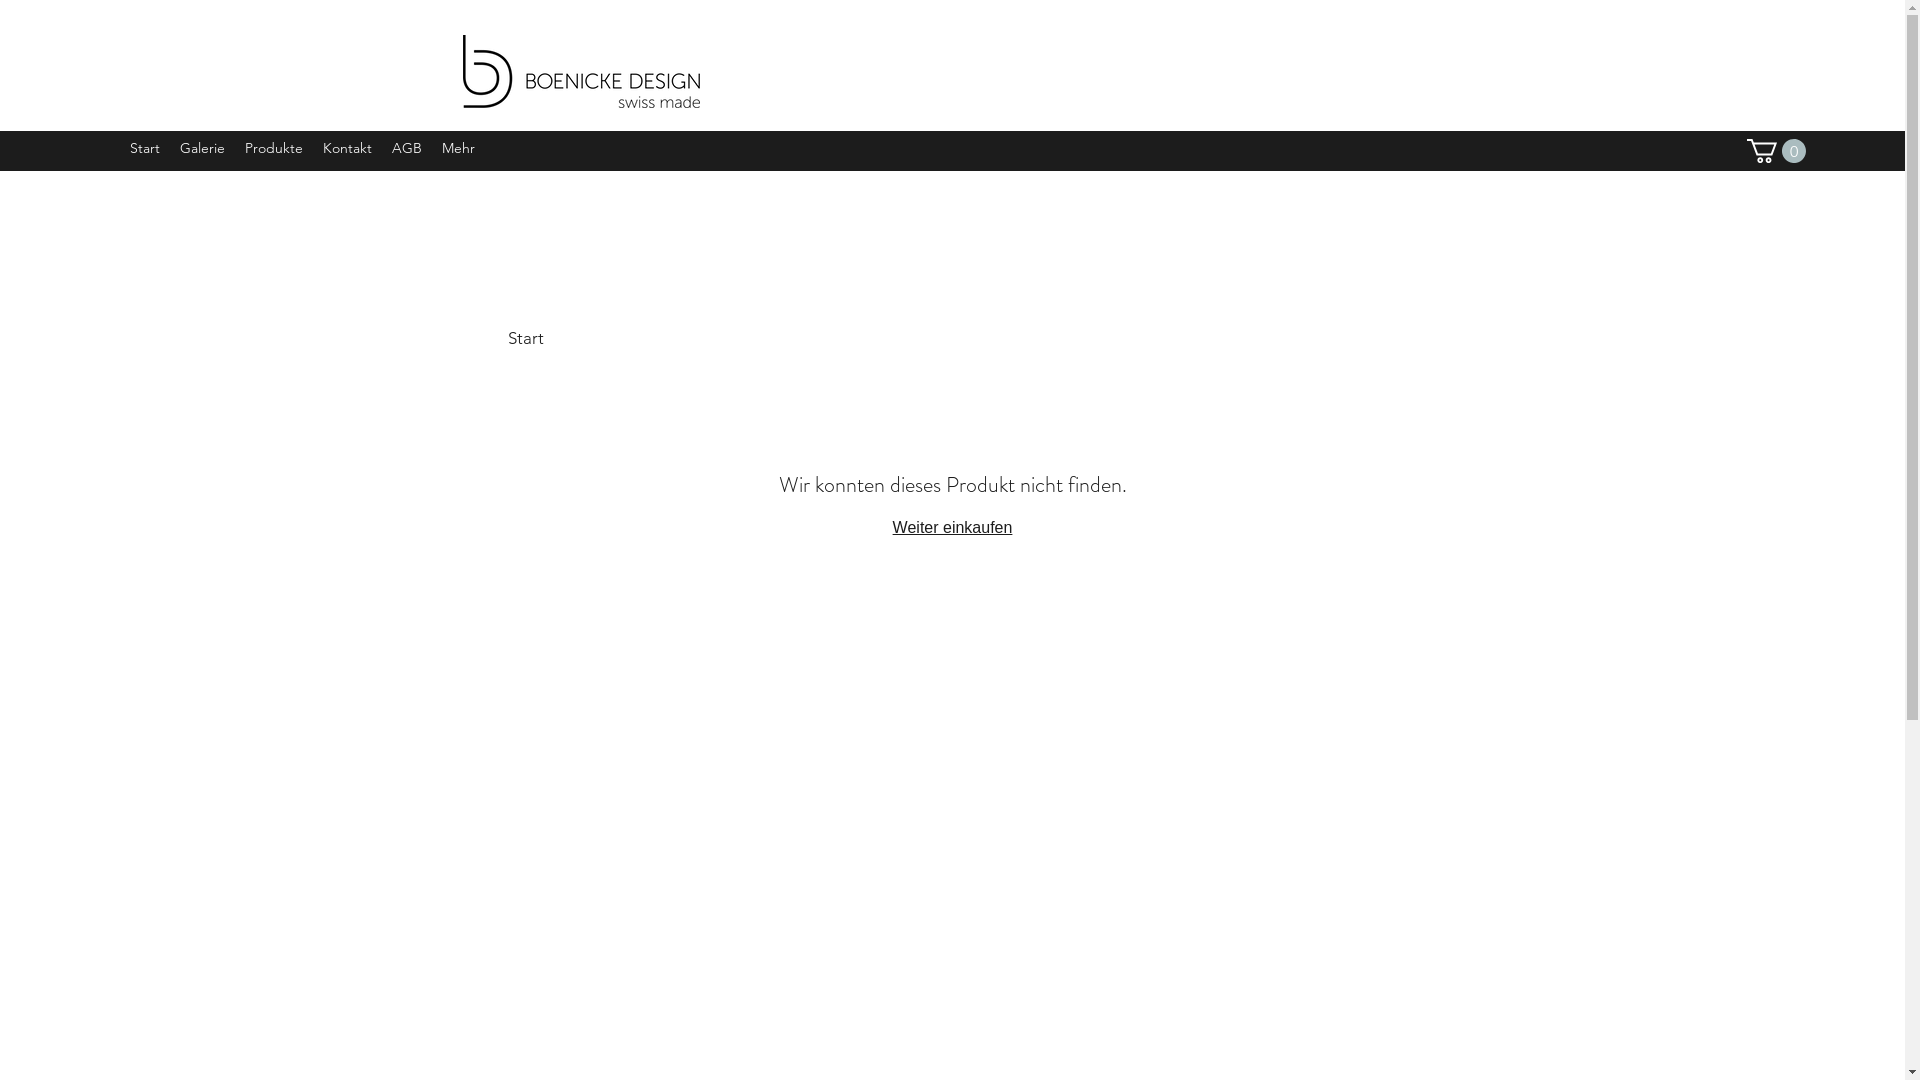 Image resolution: width=1920 pixels, height=1080 pixels. What do you see at coordinates (526, 338) in the screenshot?
I see `Start` at bounding box center [526, 338].